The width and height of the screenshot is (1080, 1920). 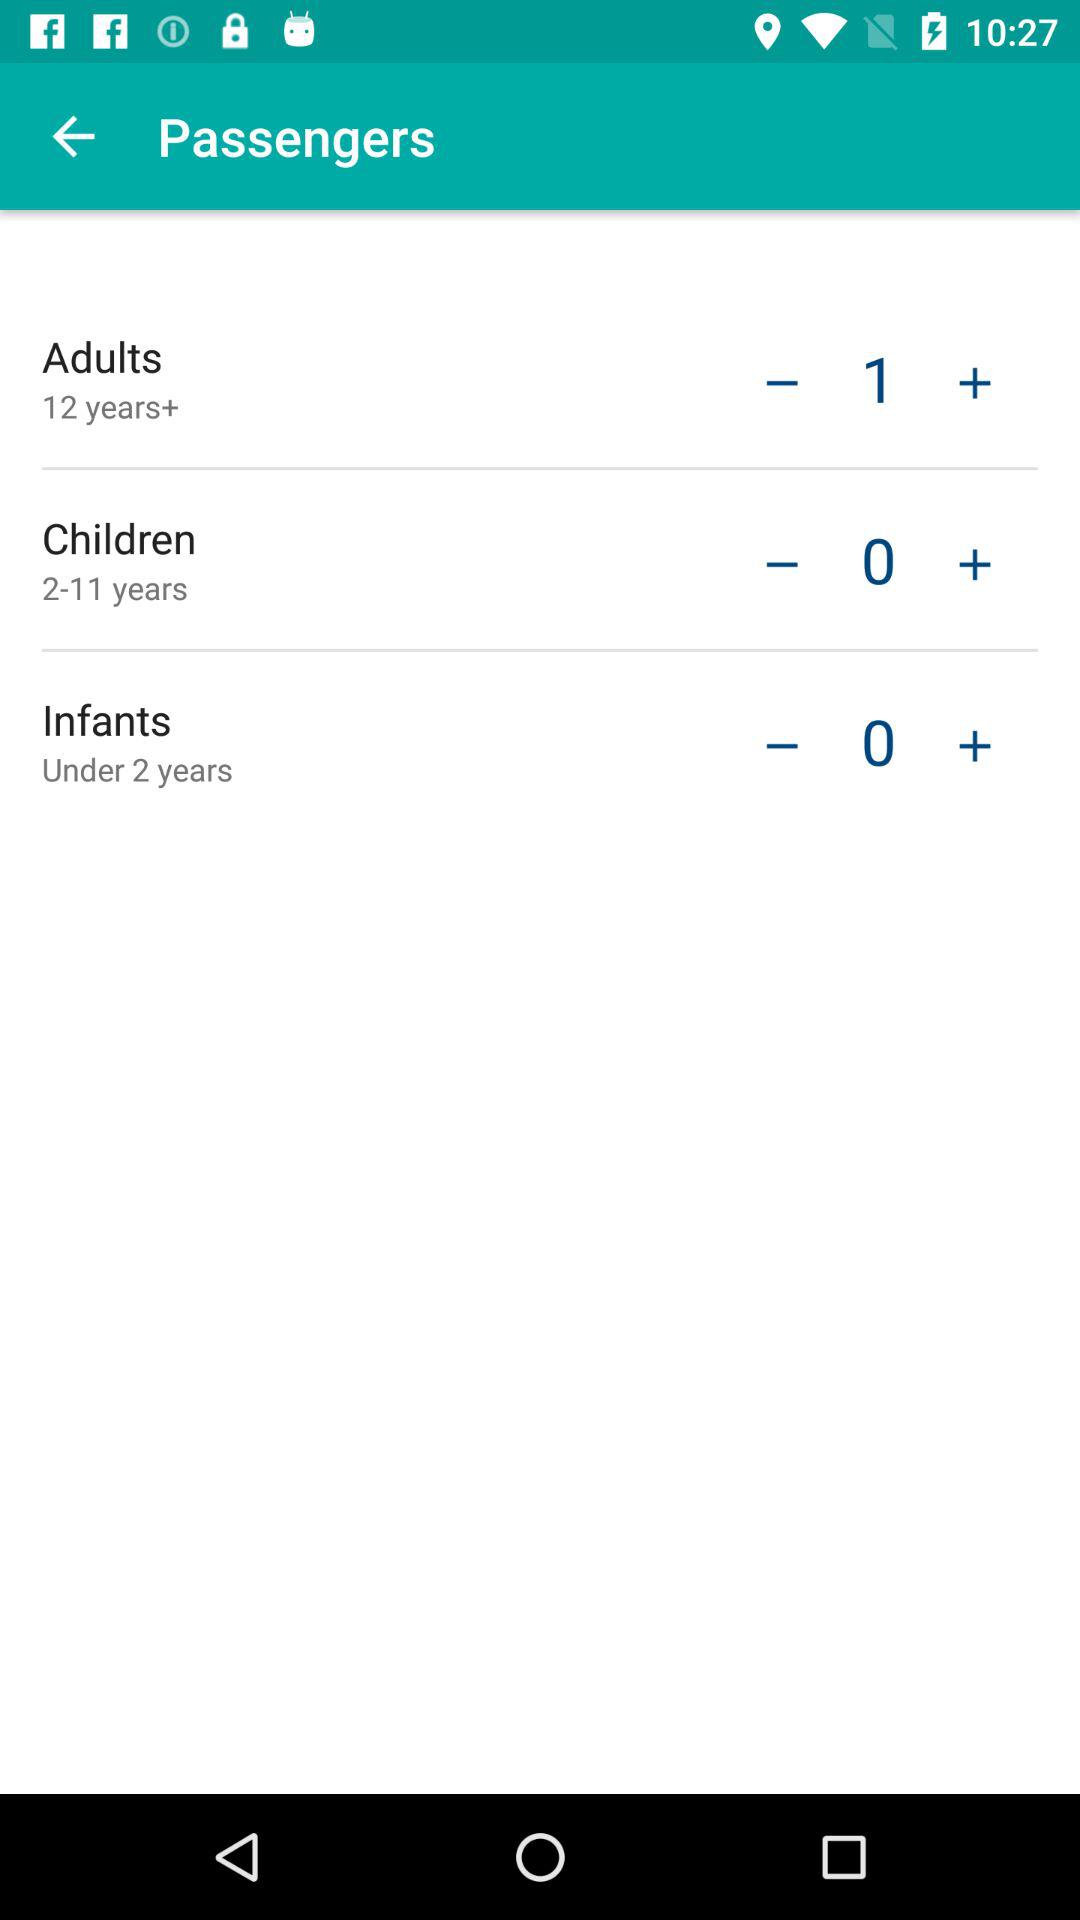 I want to click on add an infant passenger, so click(x=975, y=744).